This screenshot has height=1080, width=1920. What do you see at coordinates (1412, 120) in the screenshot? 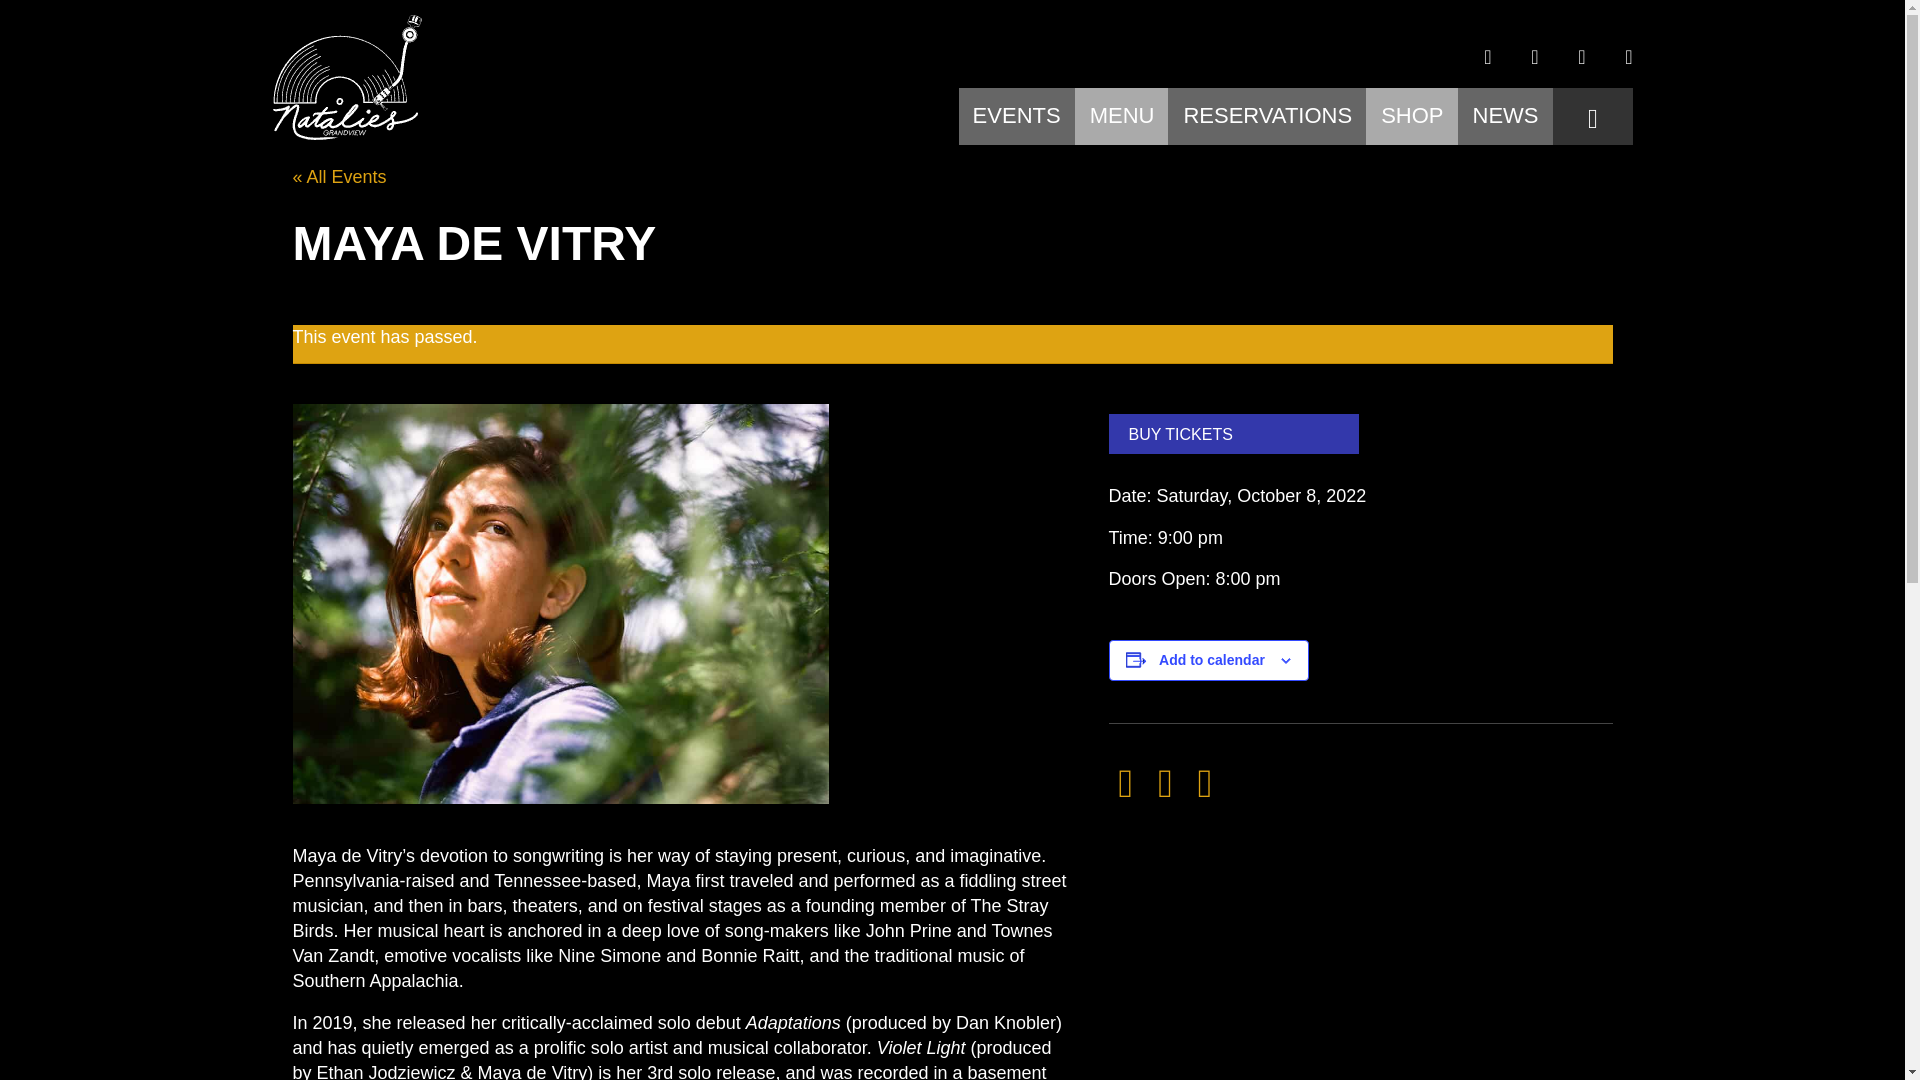
I see `SHOP` at bounding box center [1412, 120].